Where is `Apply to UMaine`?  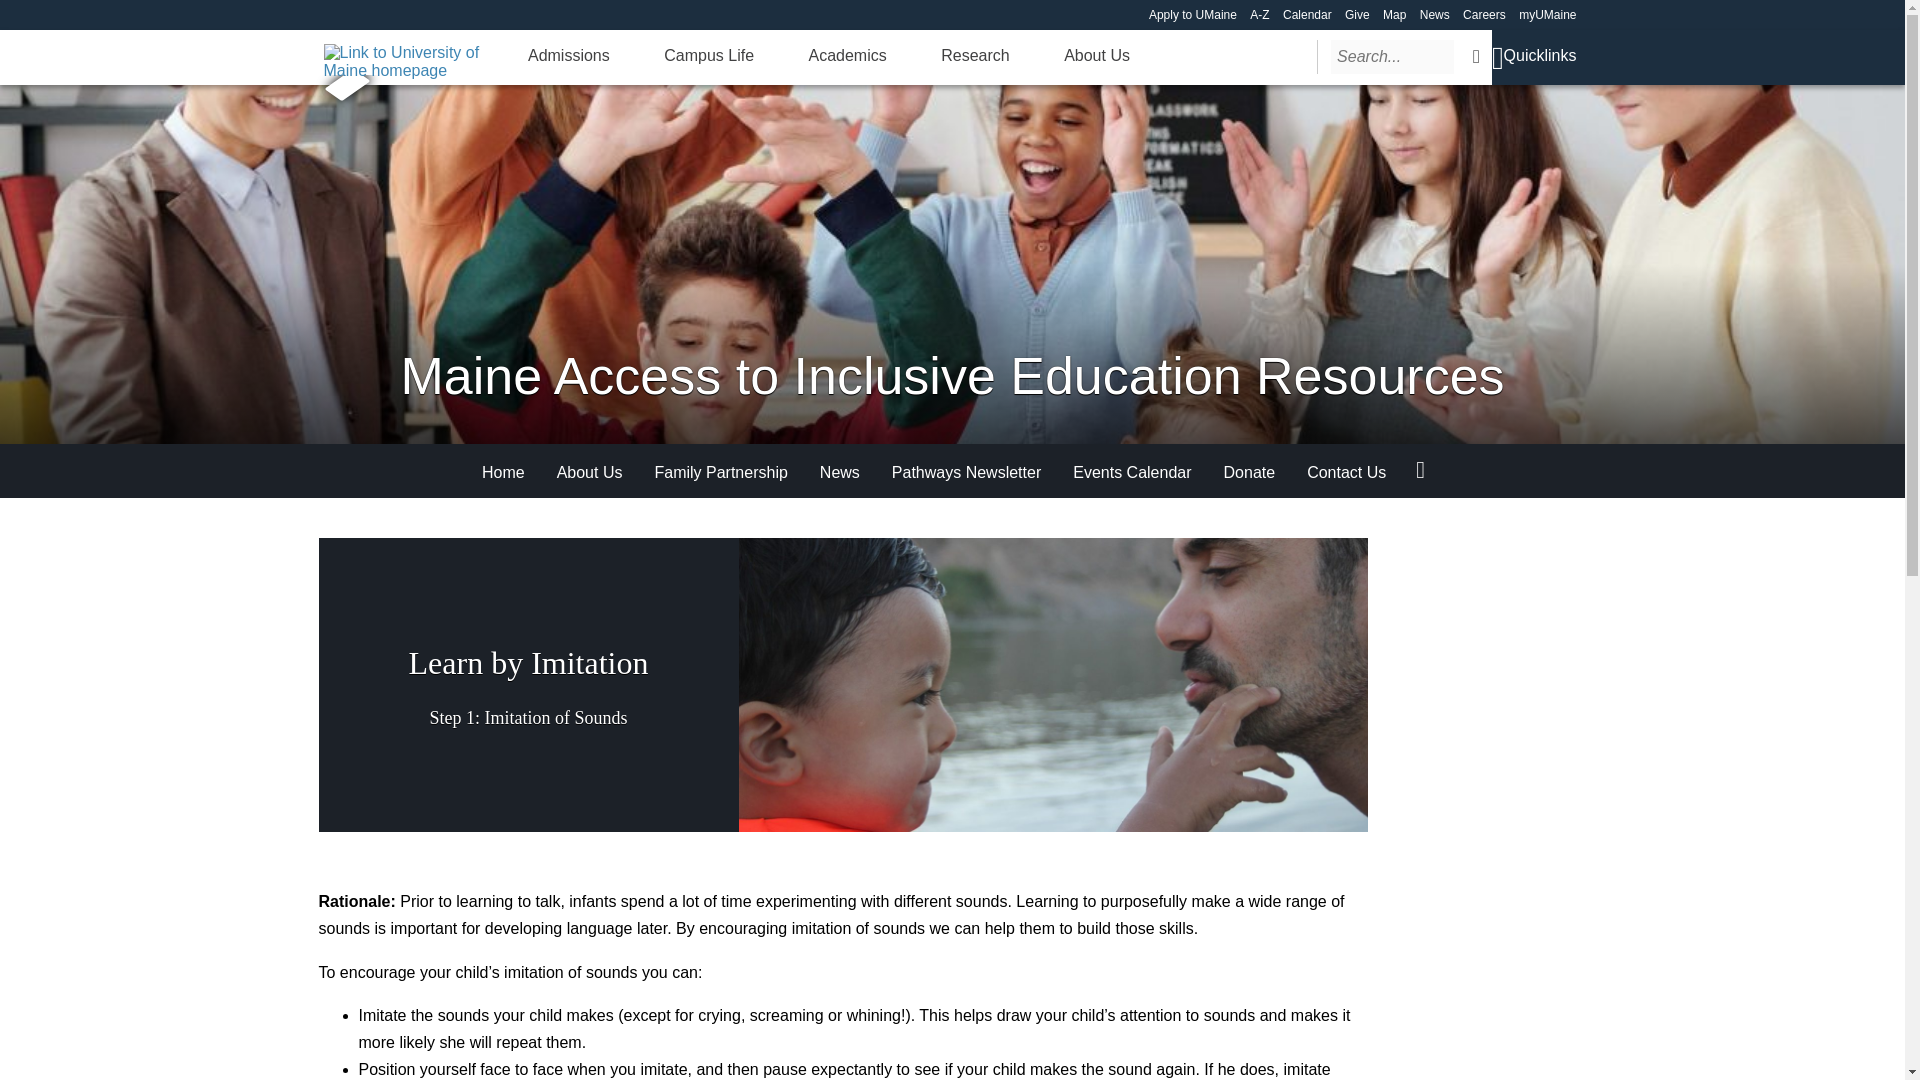 Apply to UMaine is located at coordinates (1192, 14).